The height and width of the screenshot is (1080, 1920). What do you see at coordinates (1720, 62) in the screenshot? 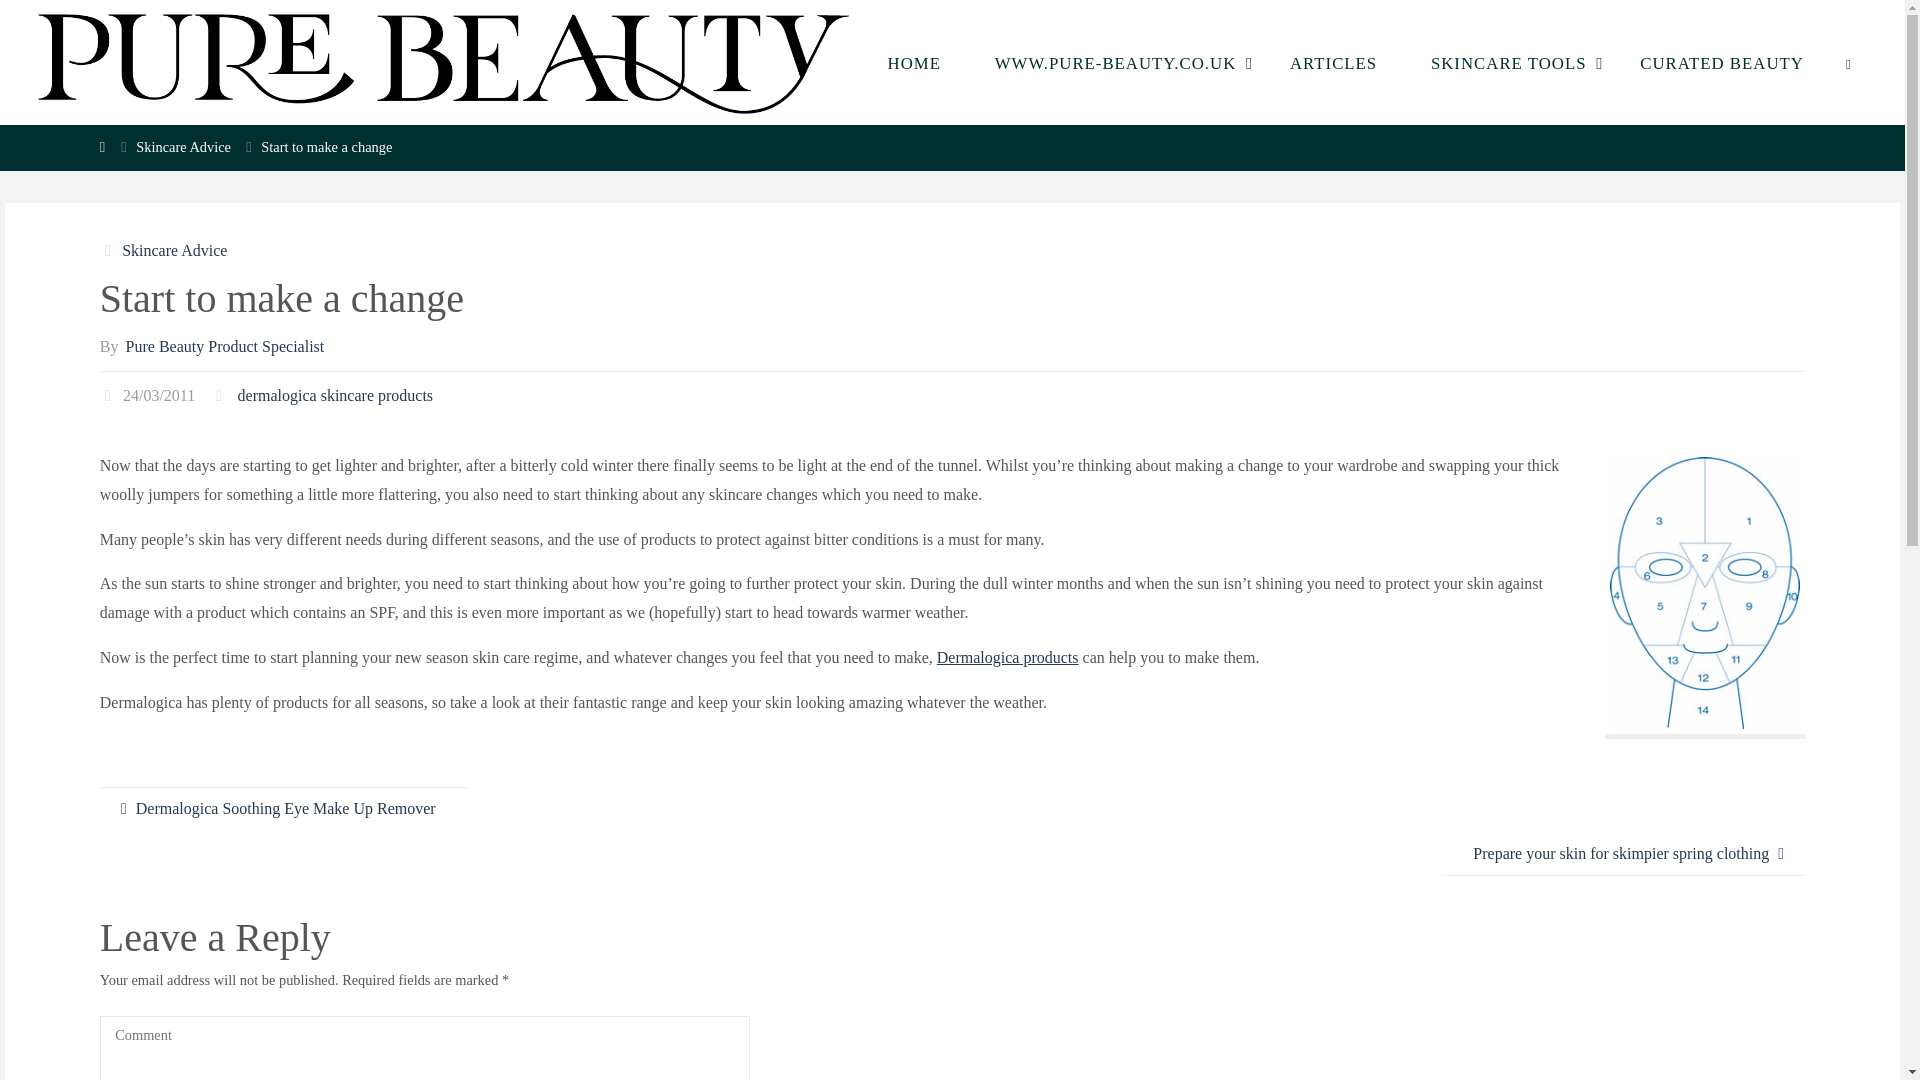
I see `CURATED BEAUTY` at bounding box center [1720, 62].